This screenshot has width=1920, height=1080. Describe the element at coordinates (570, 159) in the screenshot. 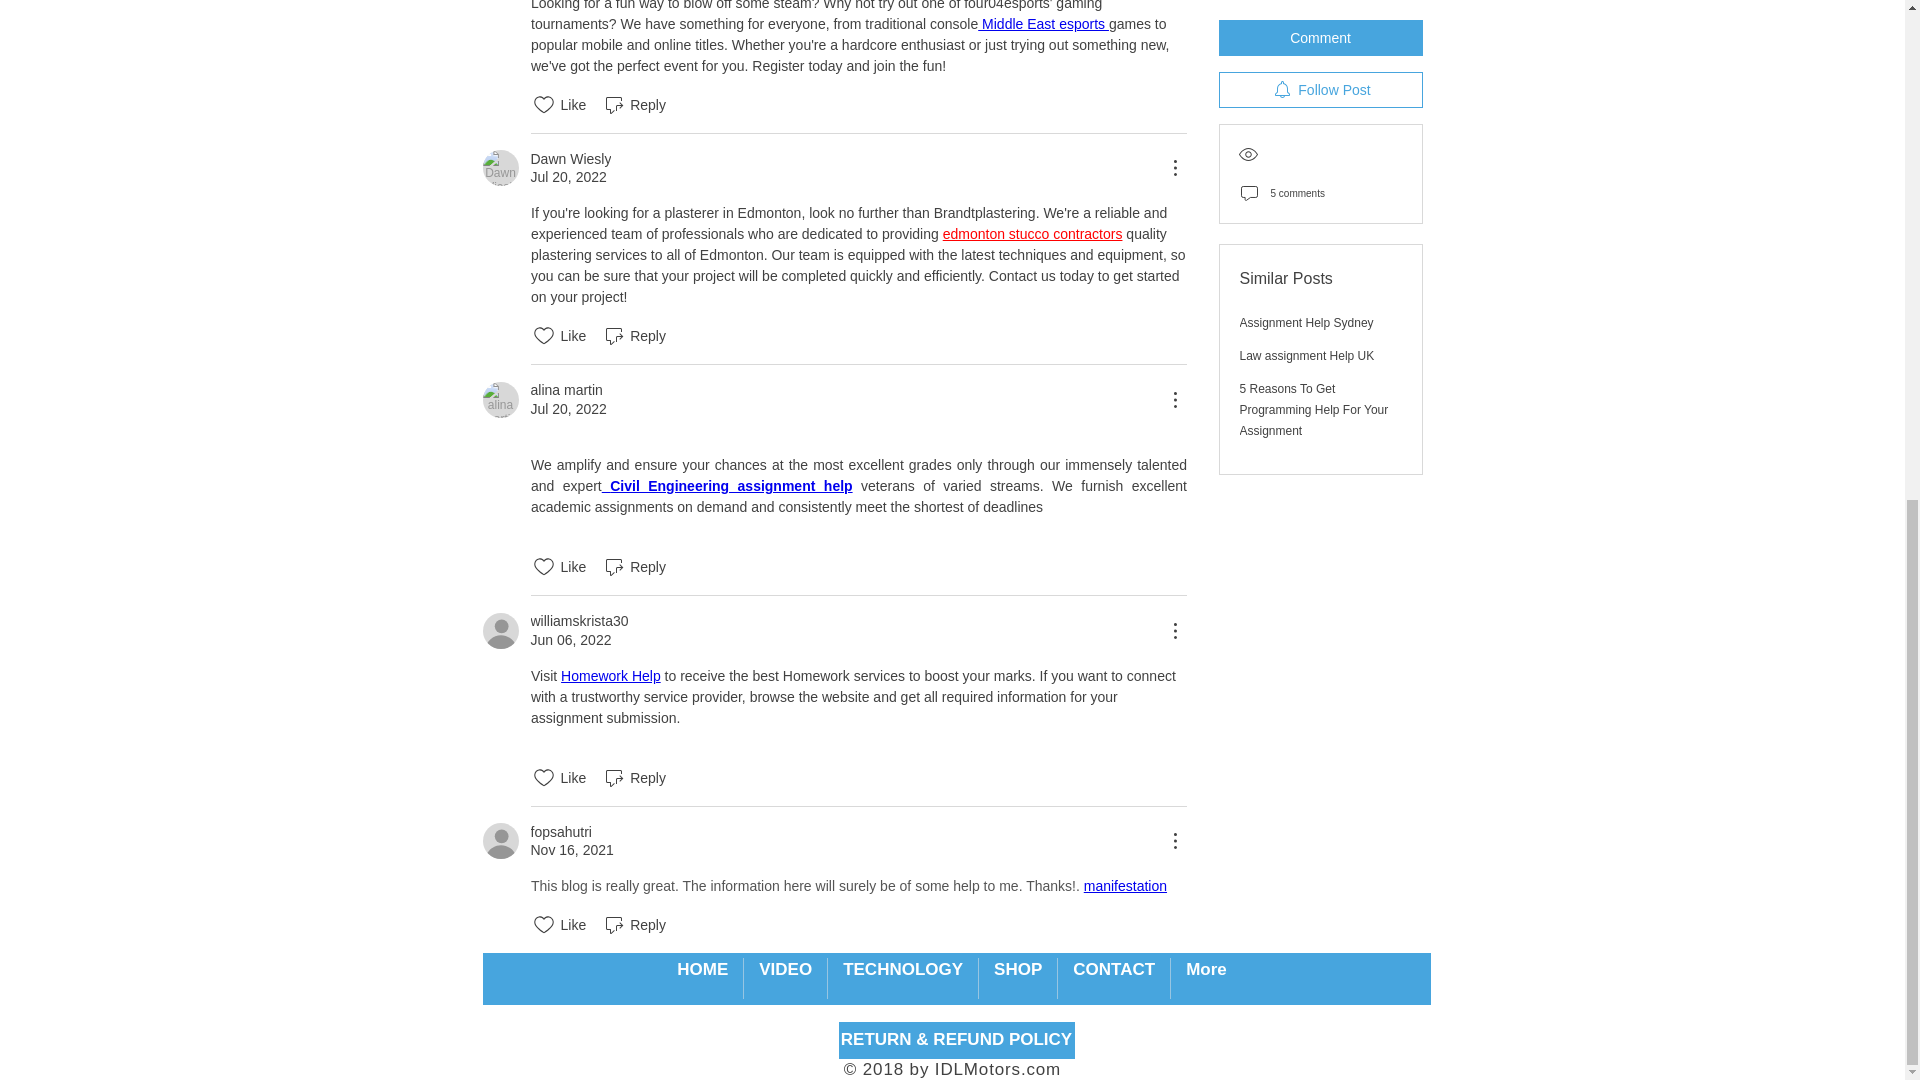

I see `Dawn Wiesly` at that location.